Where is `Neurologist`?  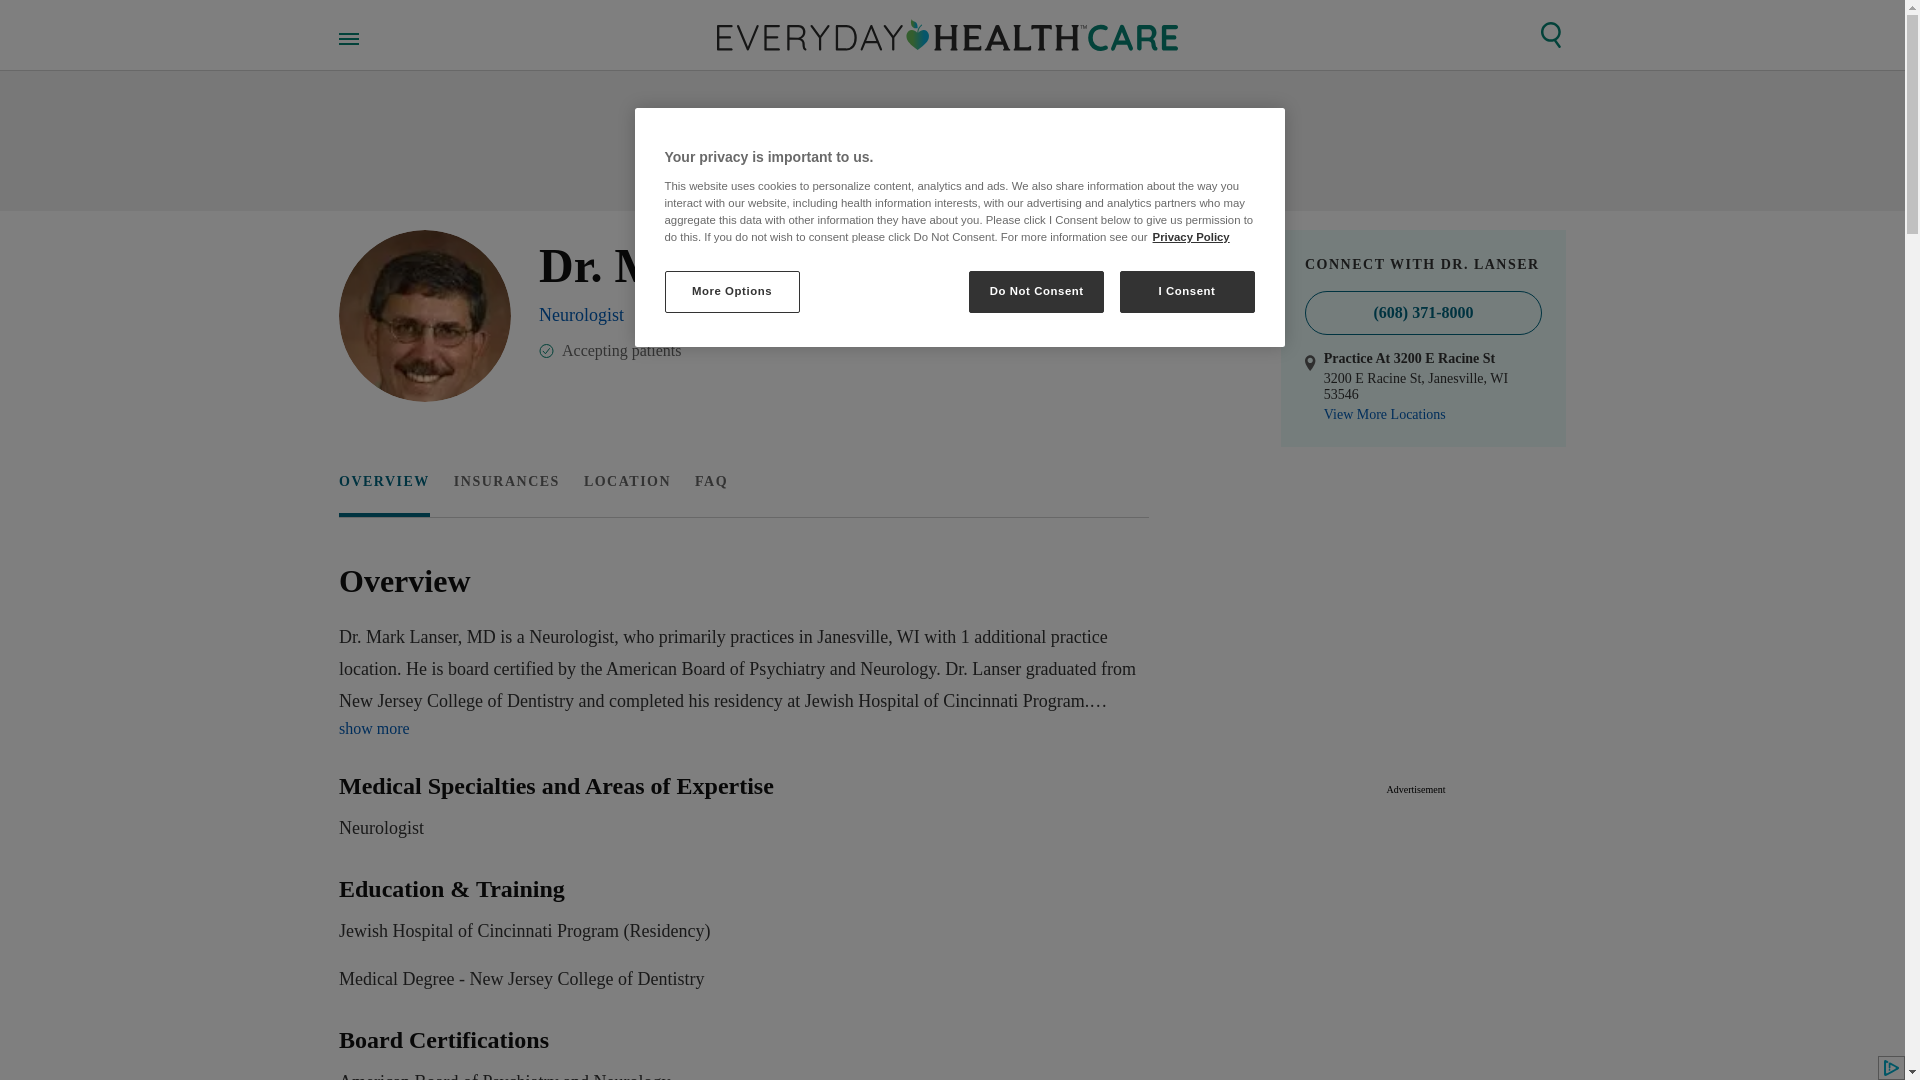
Neurologist is located at coordinates (582, 314).